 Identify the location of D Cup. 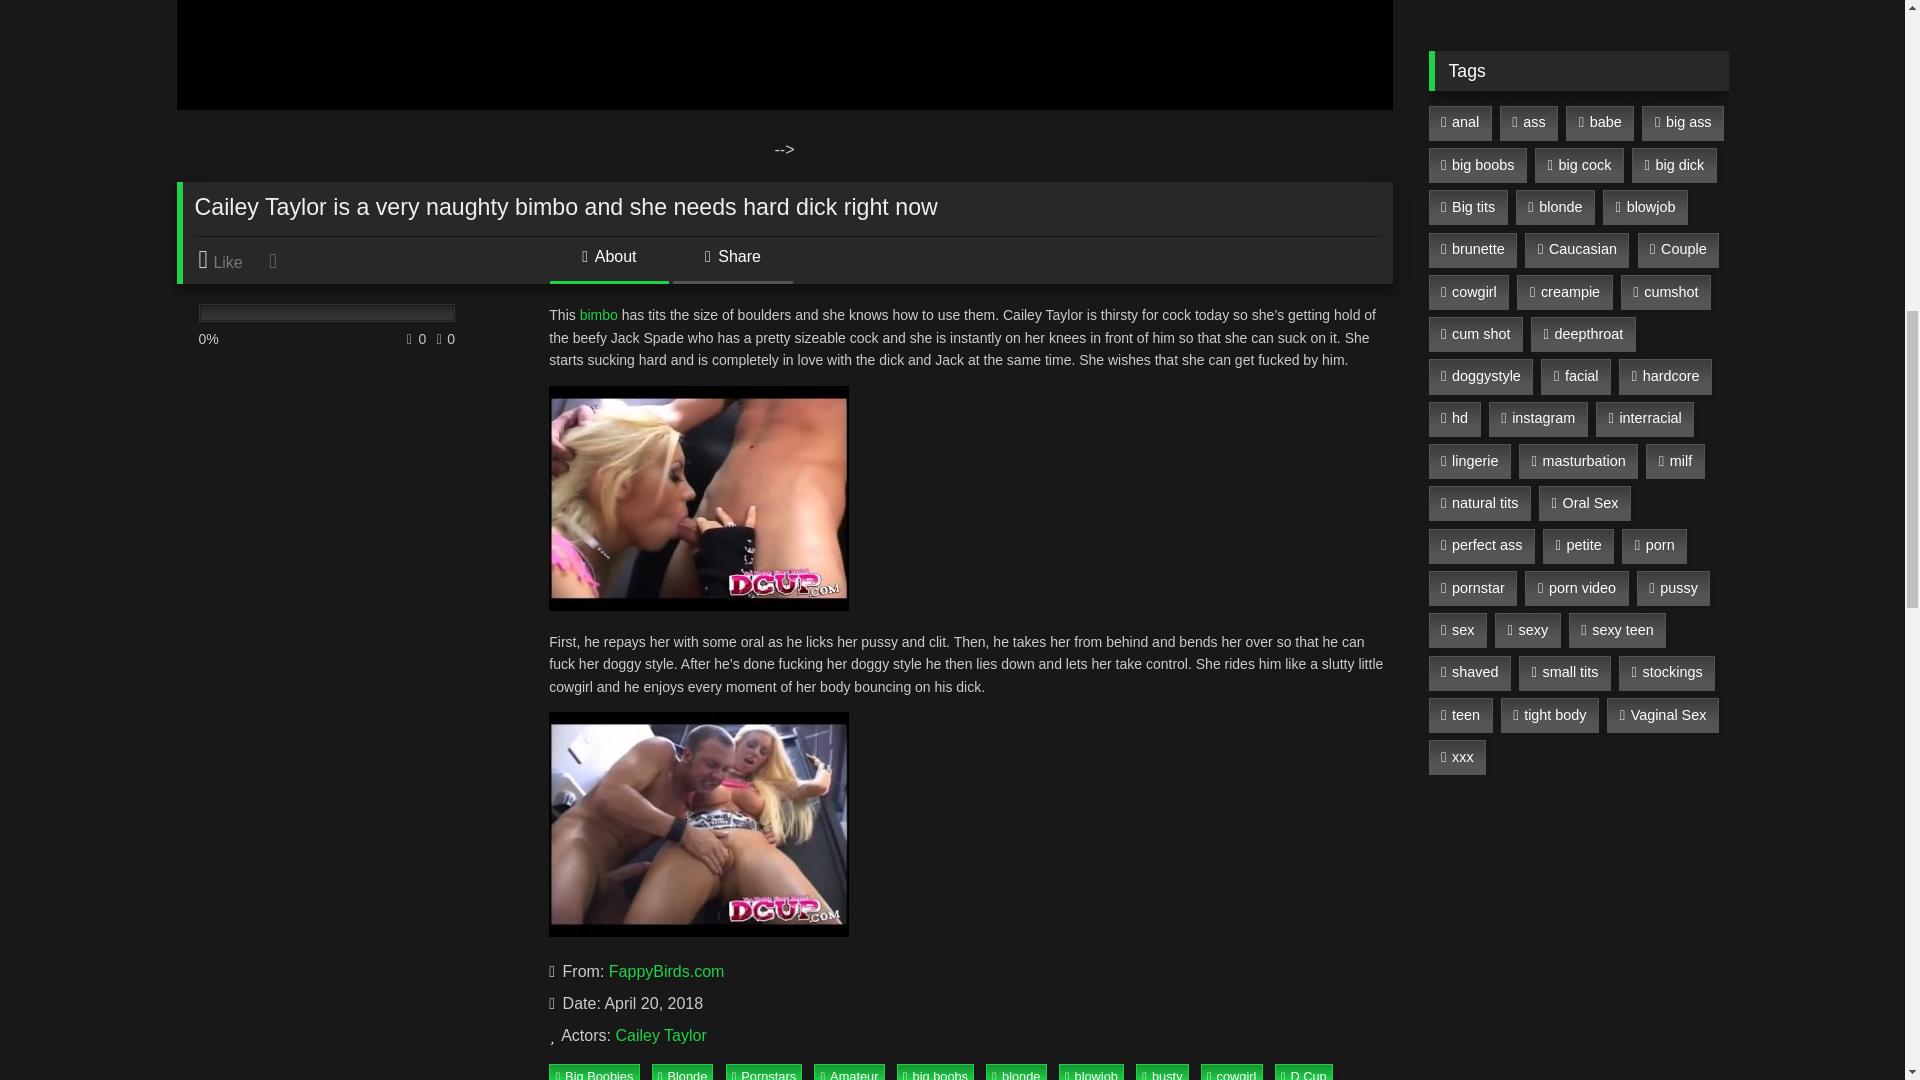
(1303, 1072).